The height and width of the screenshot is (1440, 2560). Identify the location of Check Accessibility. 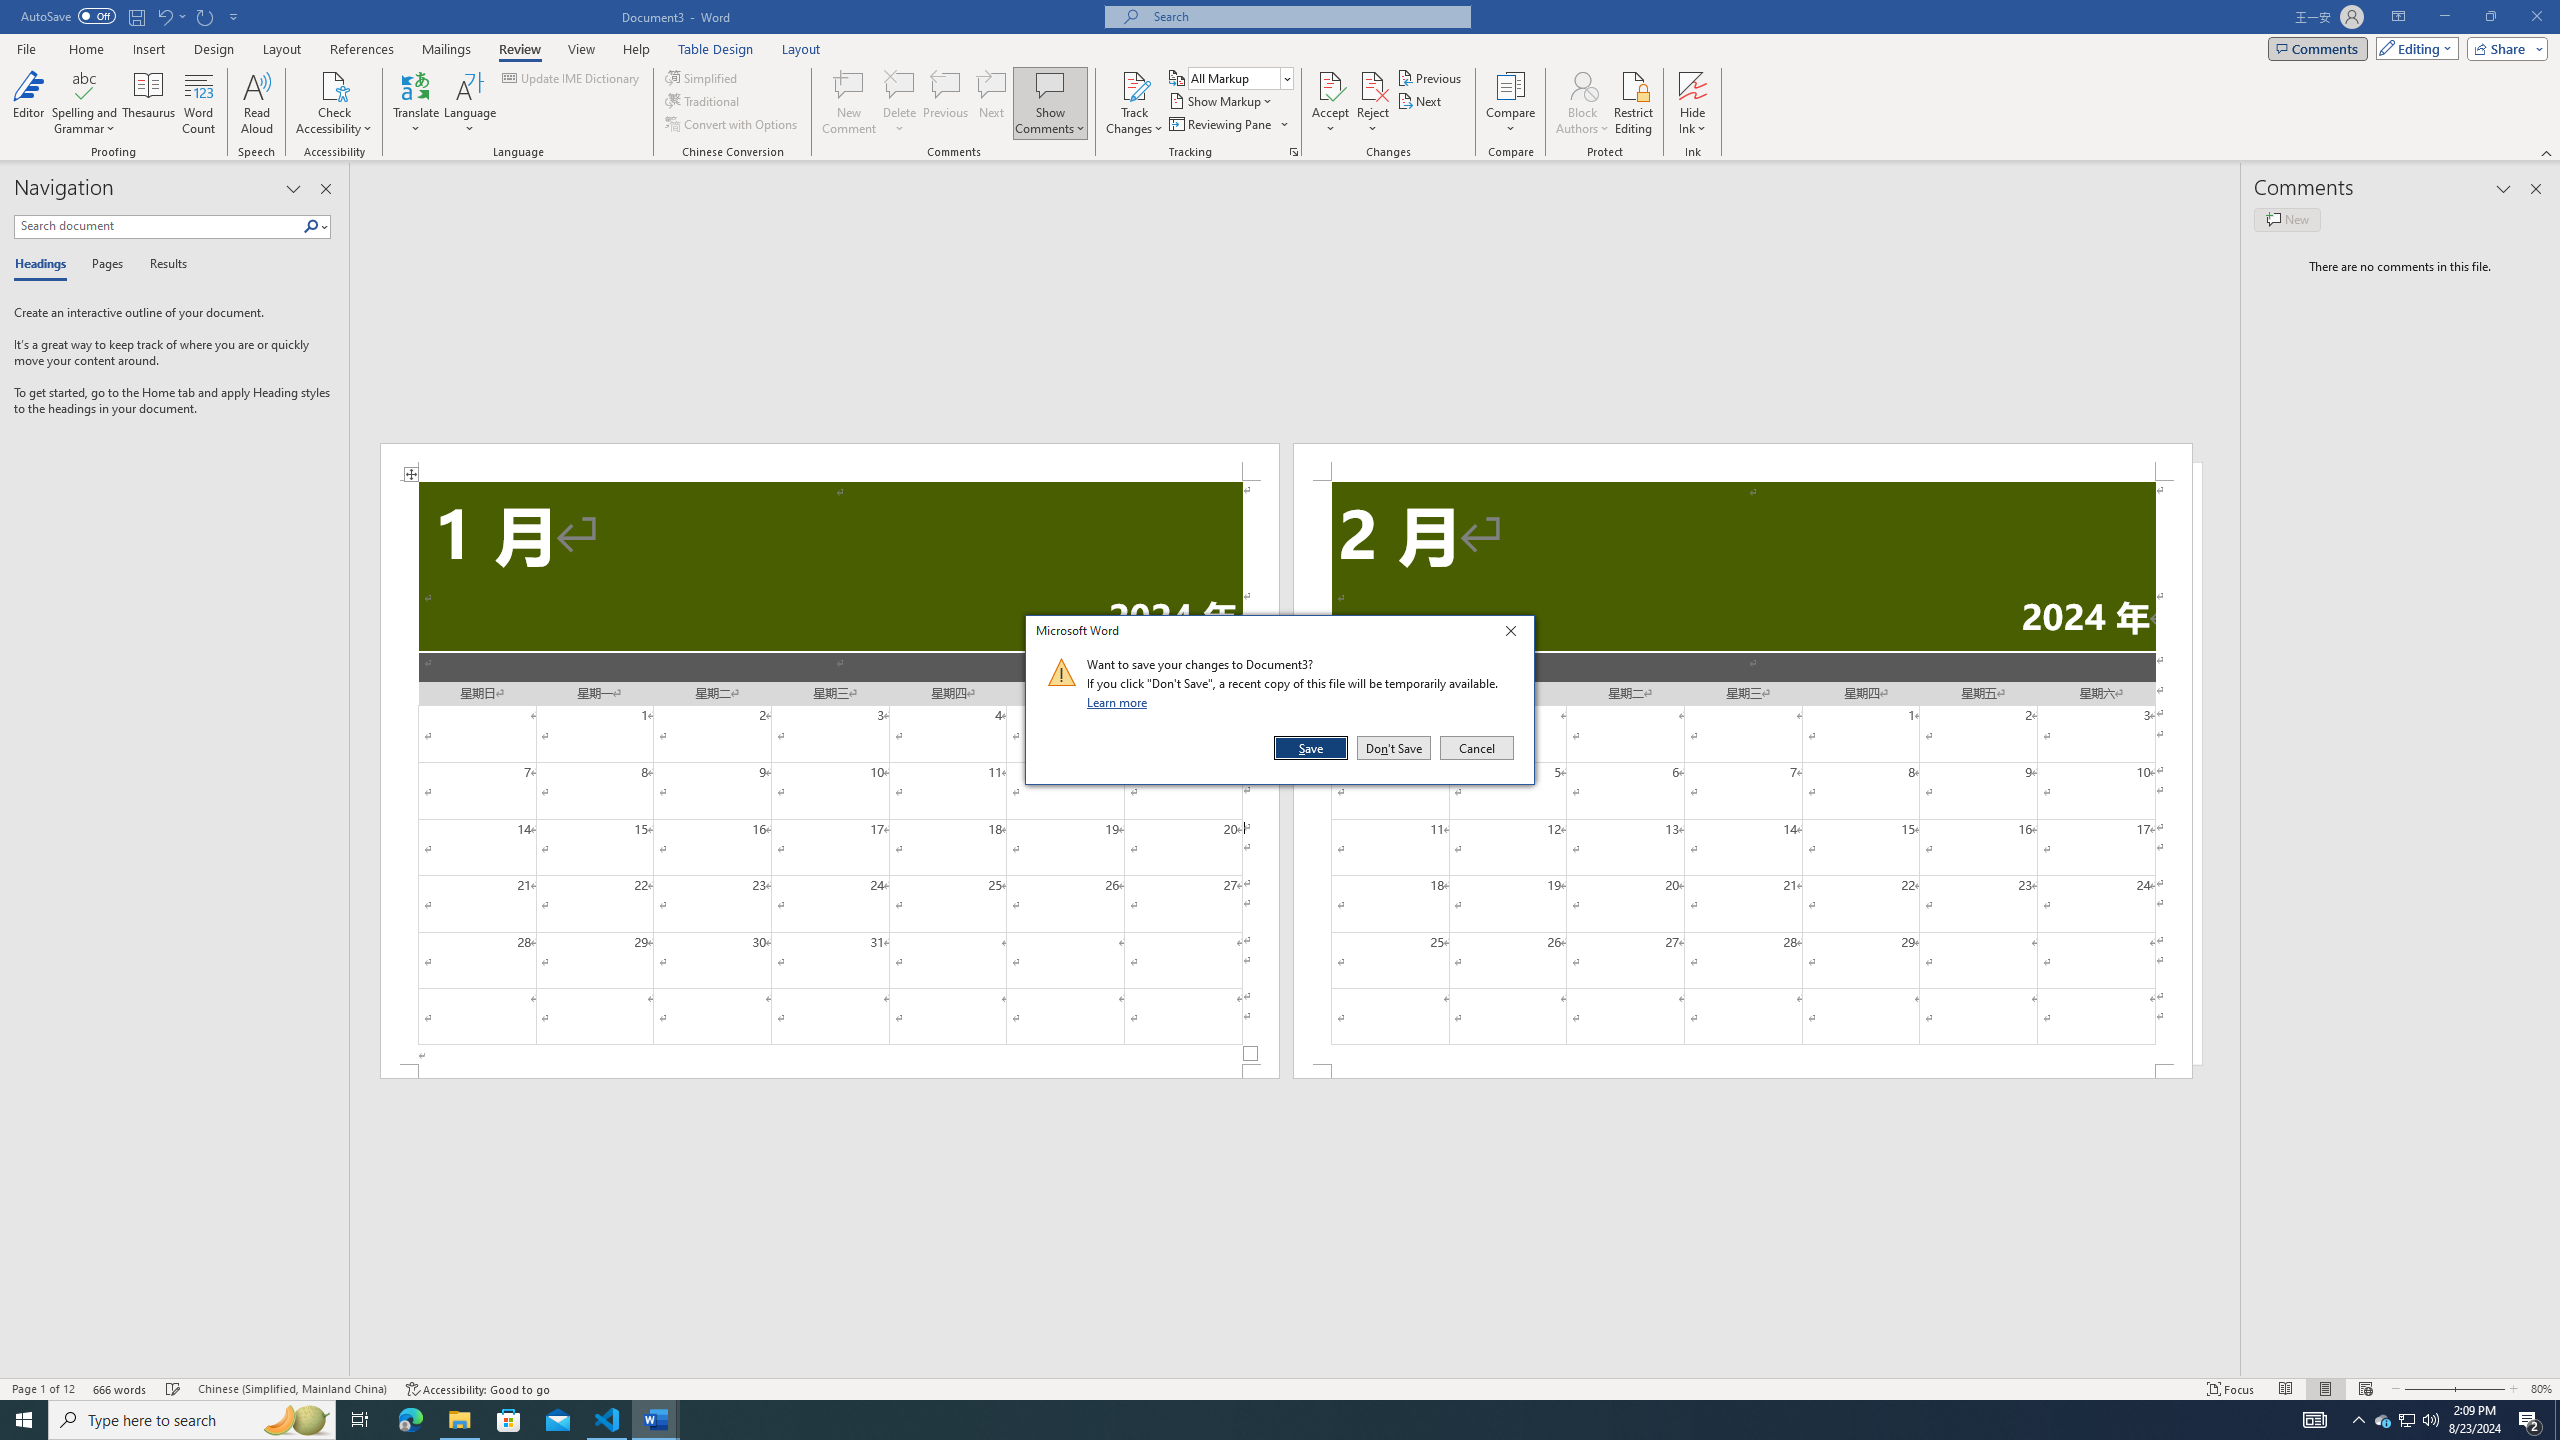
(334, 103).